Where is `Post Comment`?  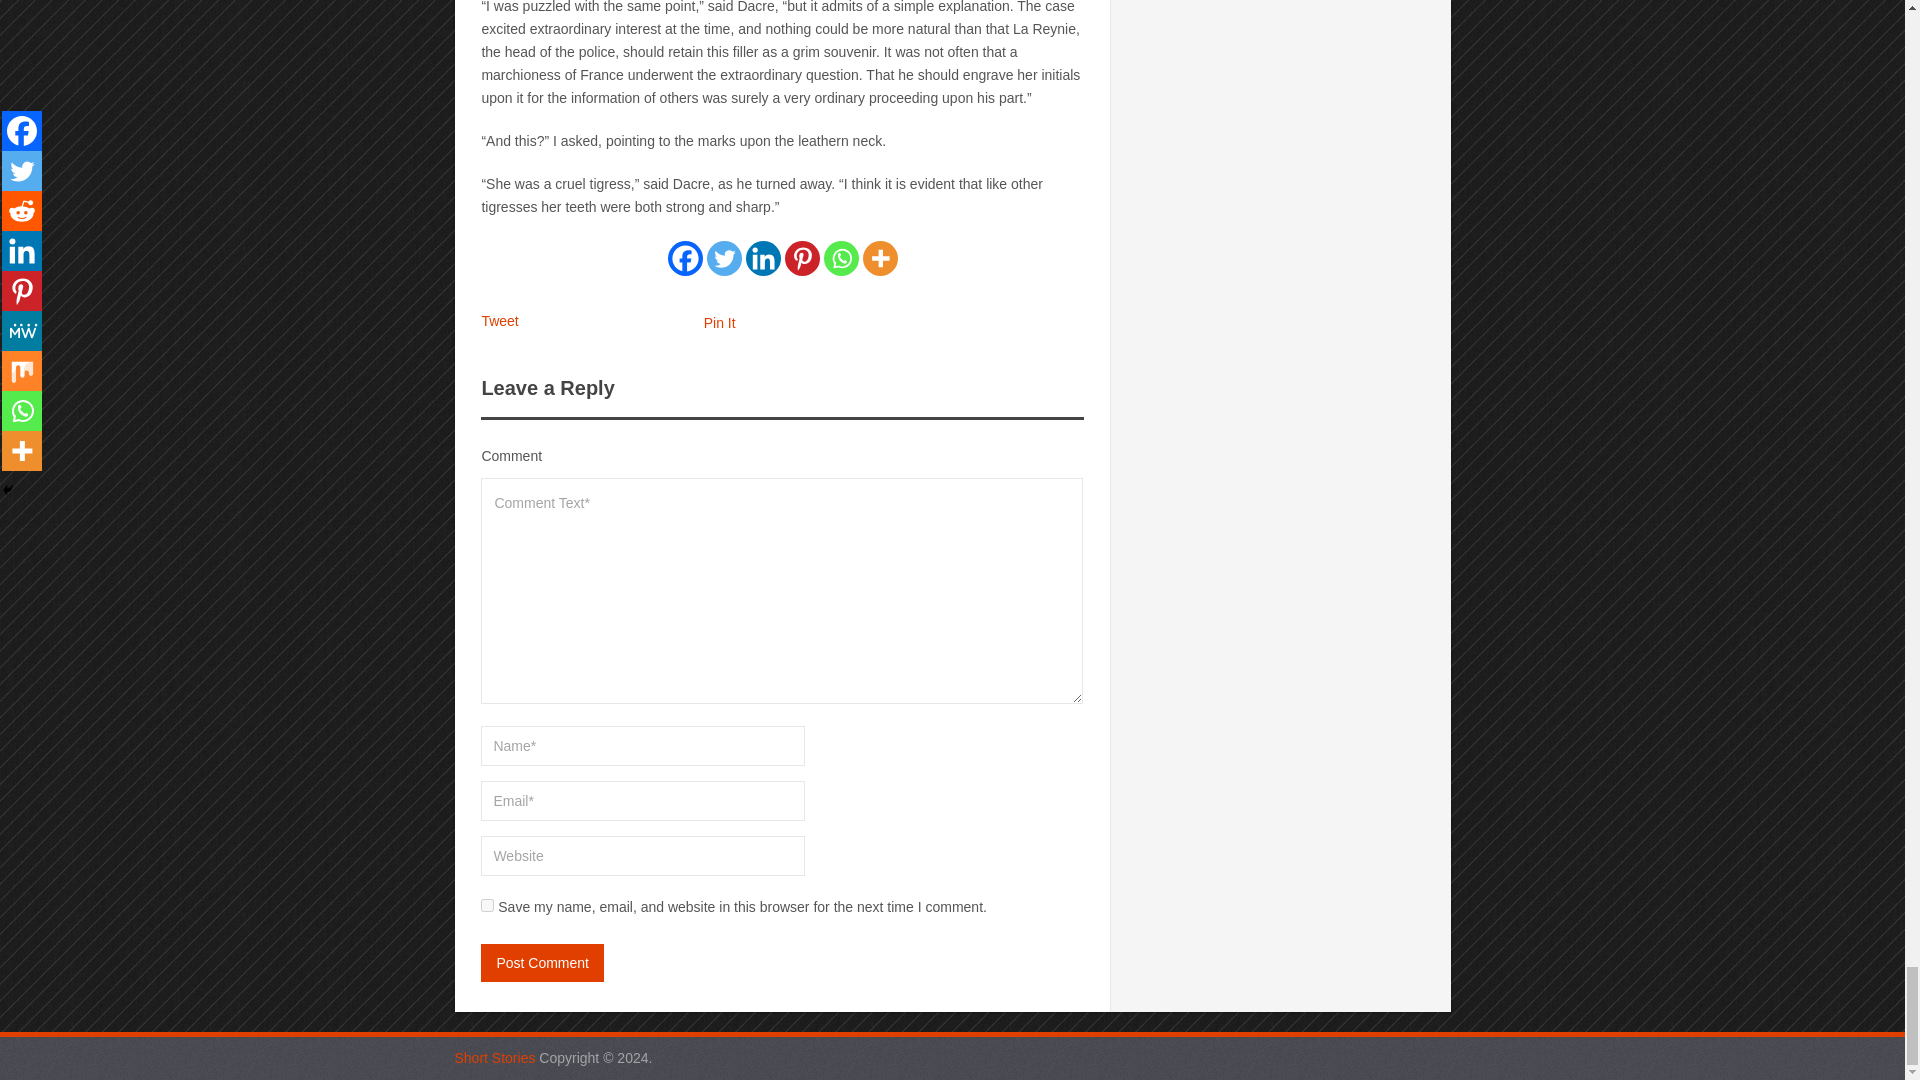
Post Comment is located at coordinates (542, 962).